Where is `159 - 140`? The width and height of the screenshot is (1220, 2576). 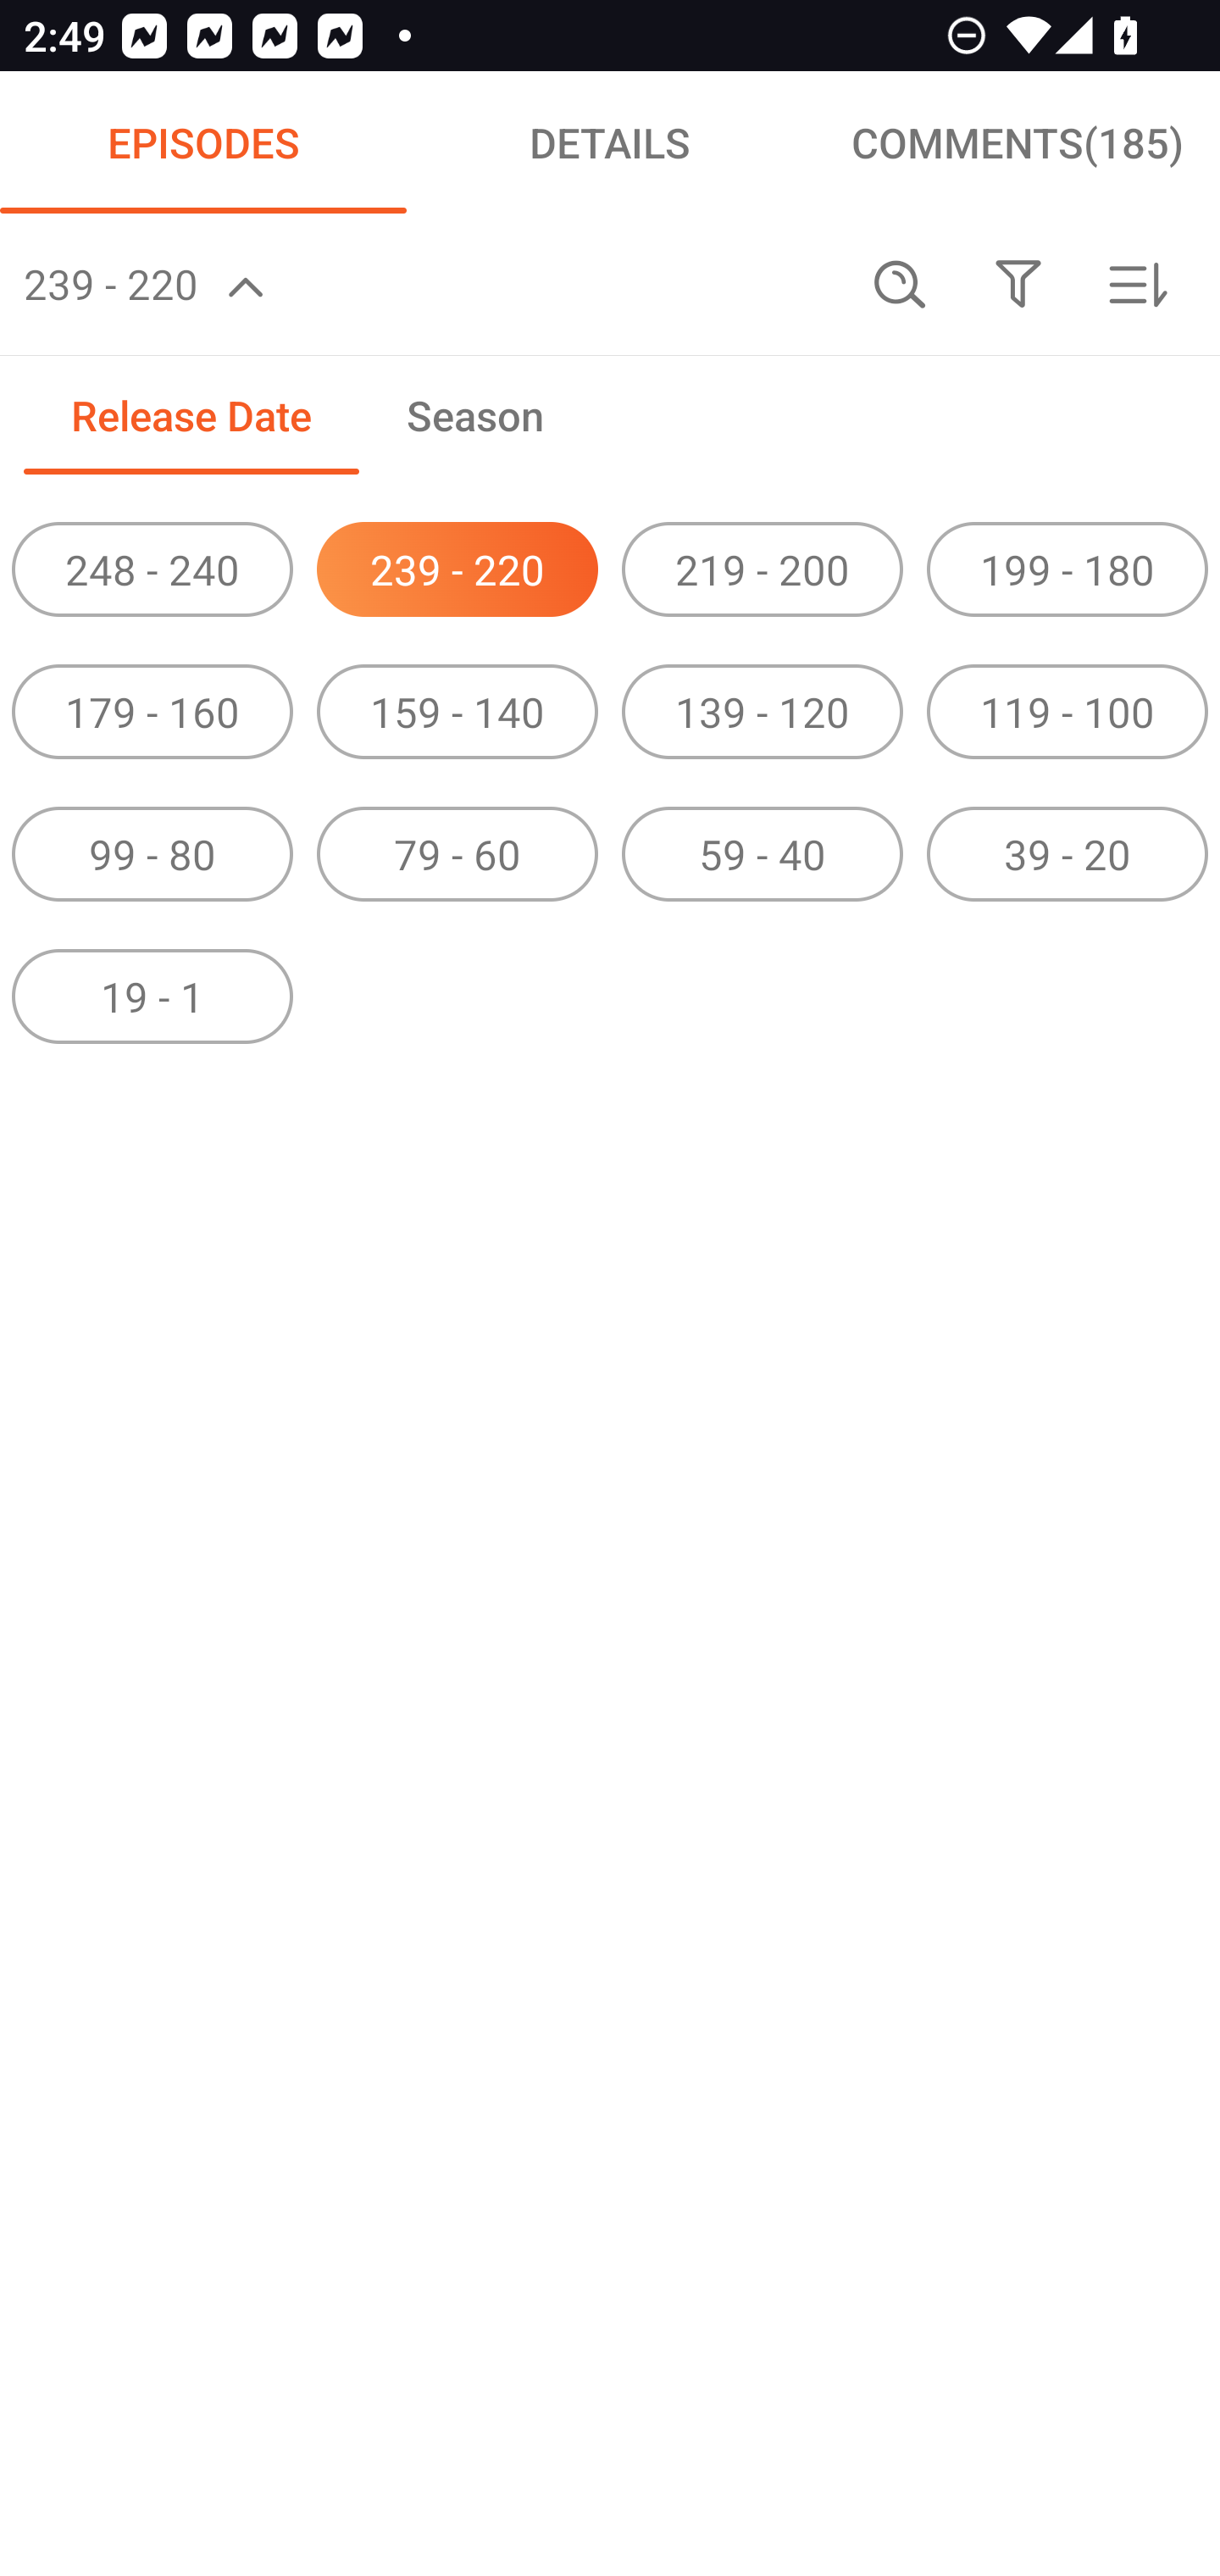 159 - 140 is located at coordinates (457, 712).